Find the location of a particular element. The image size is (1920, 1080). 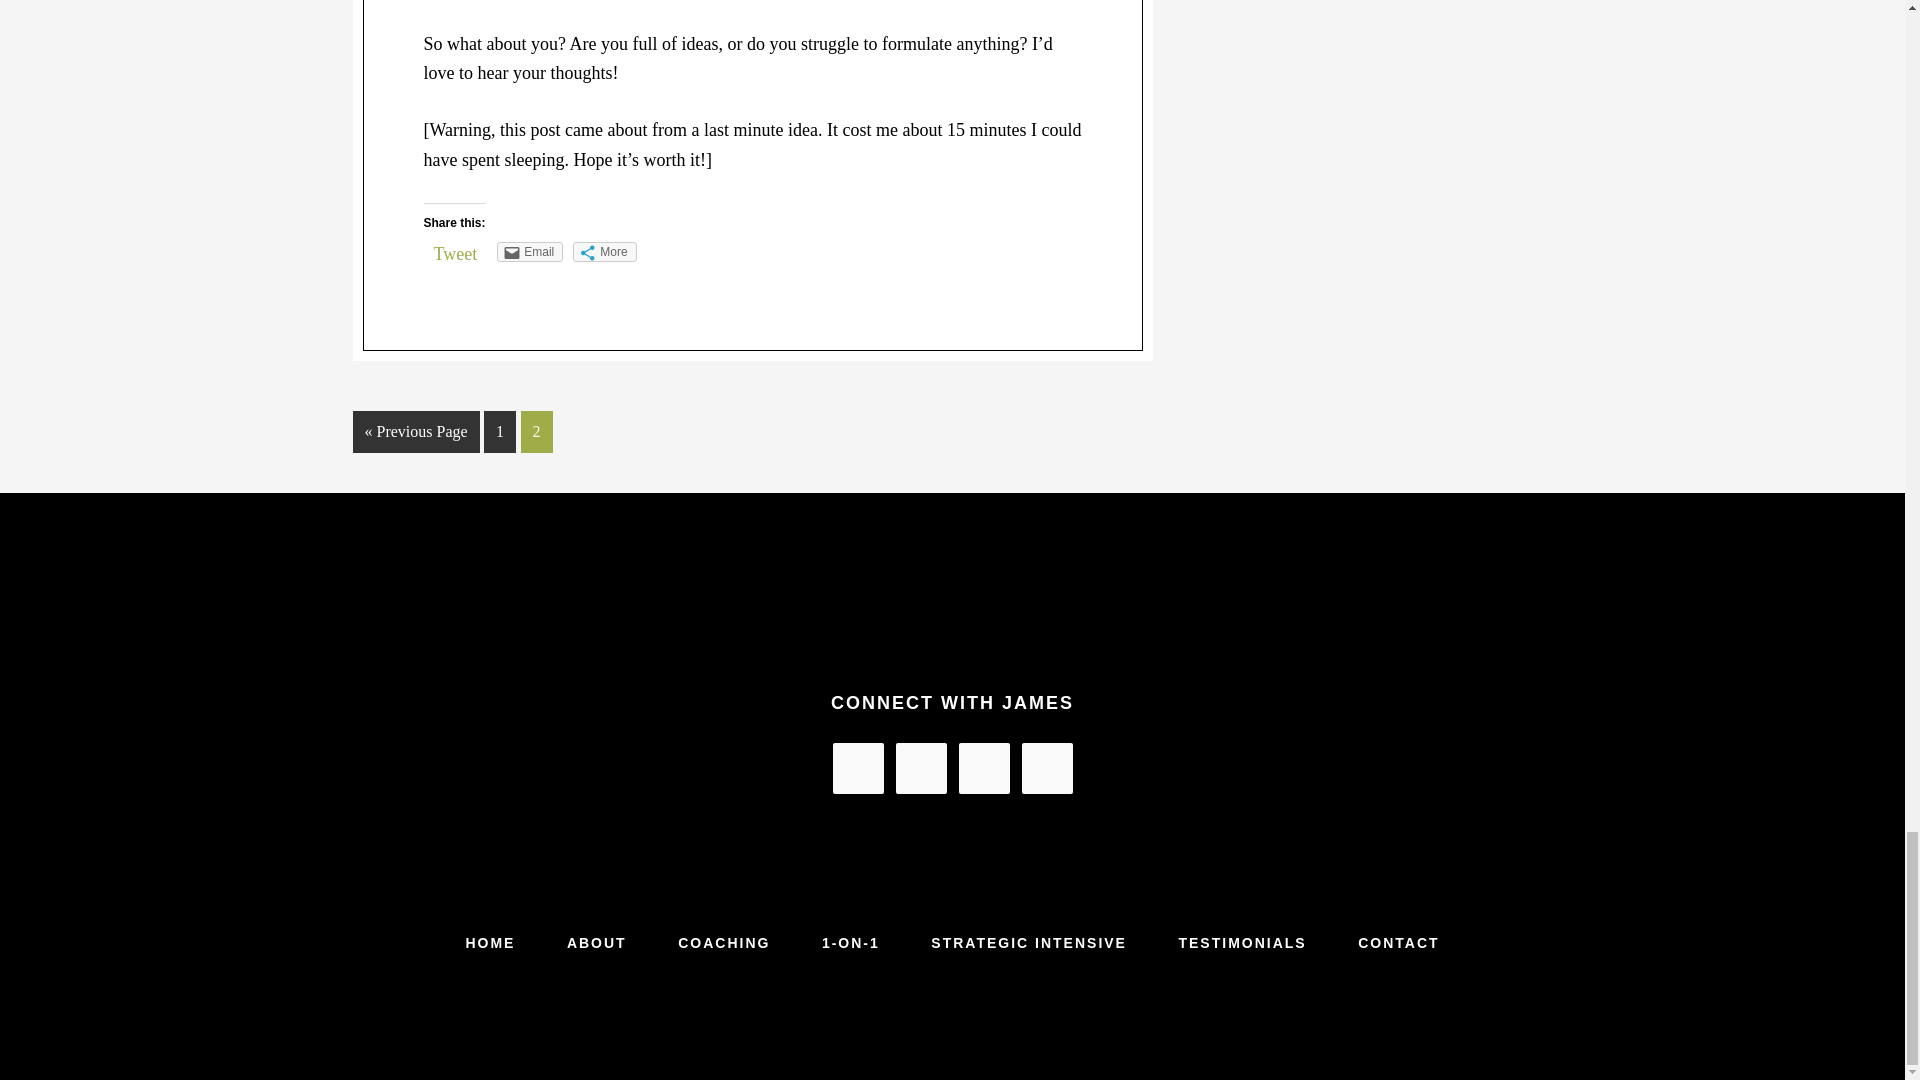

Tweet is located at coordinates (456, 254).